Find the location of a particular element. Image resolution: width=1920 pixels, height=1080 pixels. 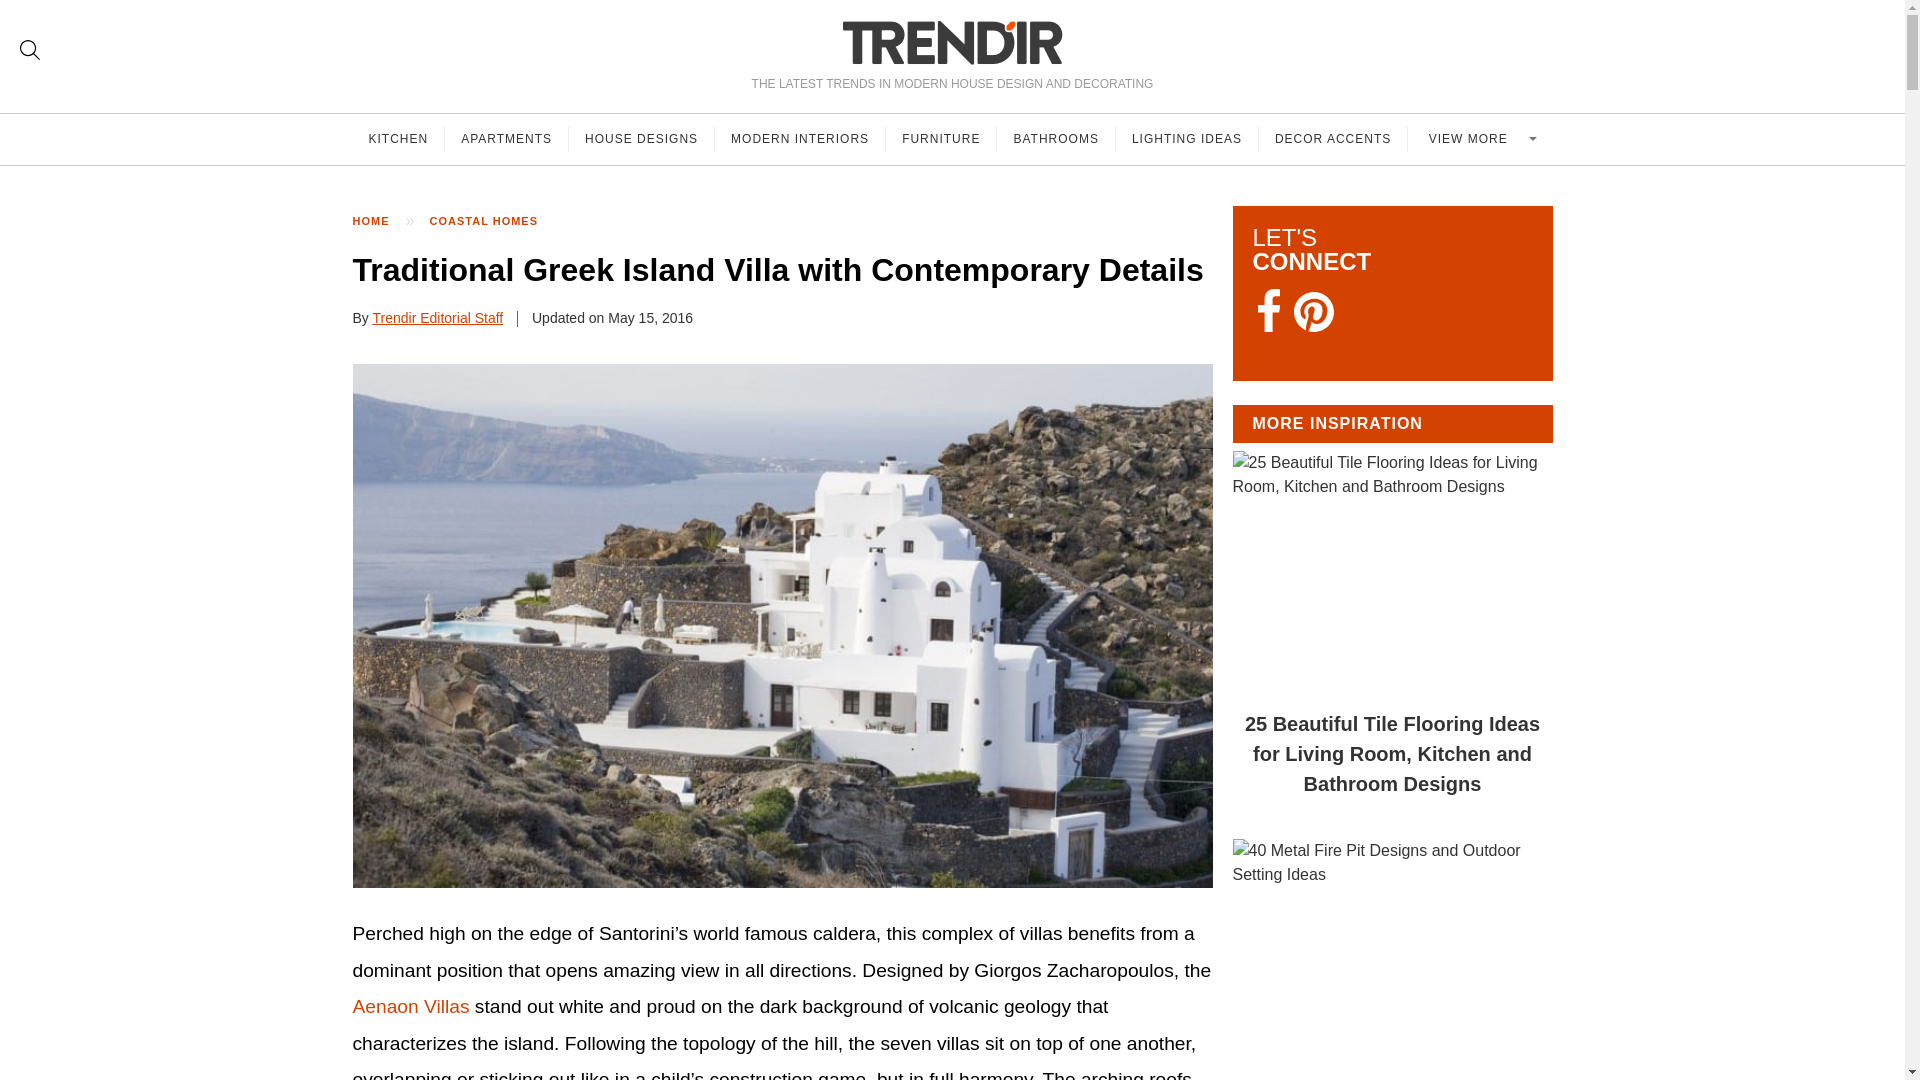

COASTAL HOMES is located at coordinates (494, 221).